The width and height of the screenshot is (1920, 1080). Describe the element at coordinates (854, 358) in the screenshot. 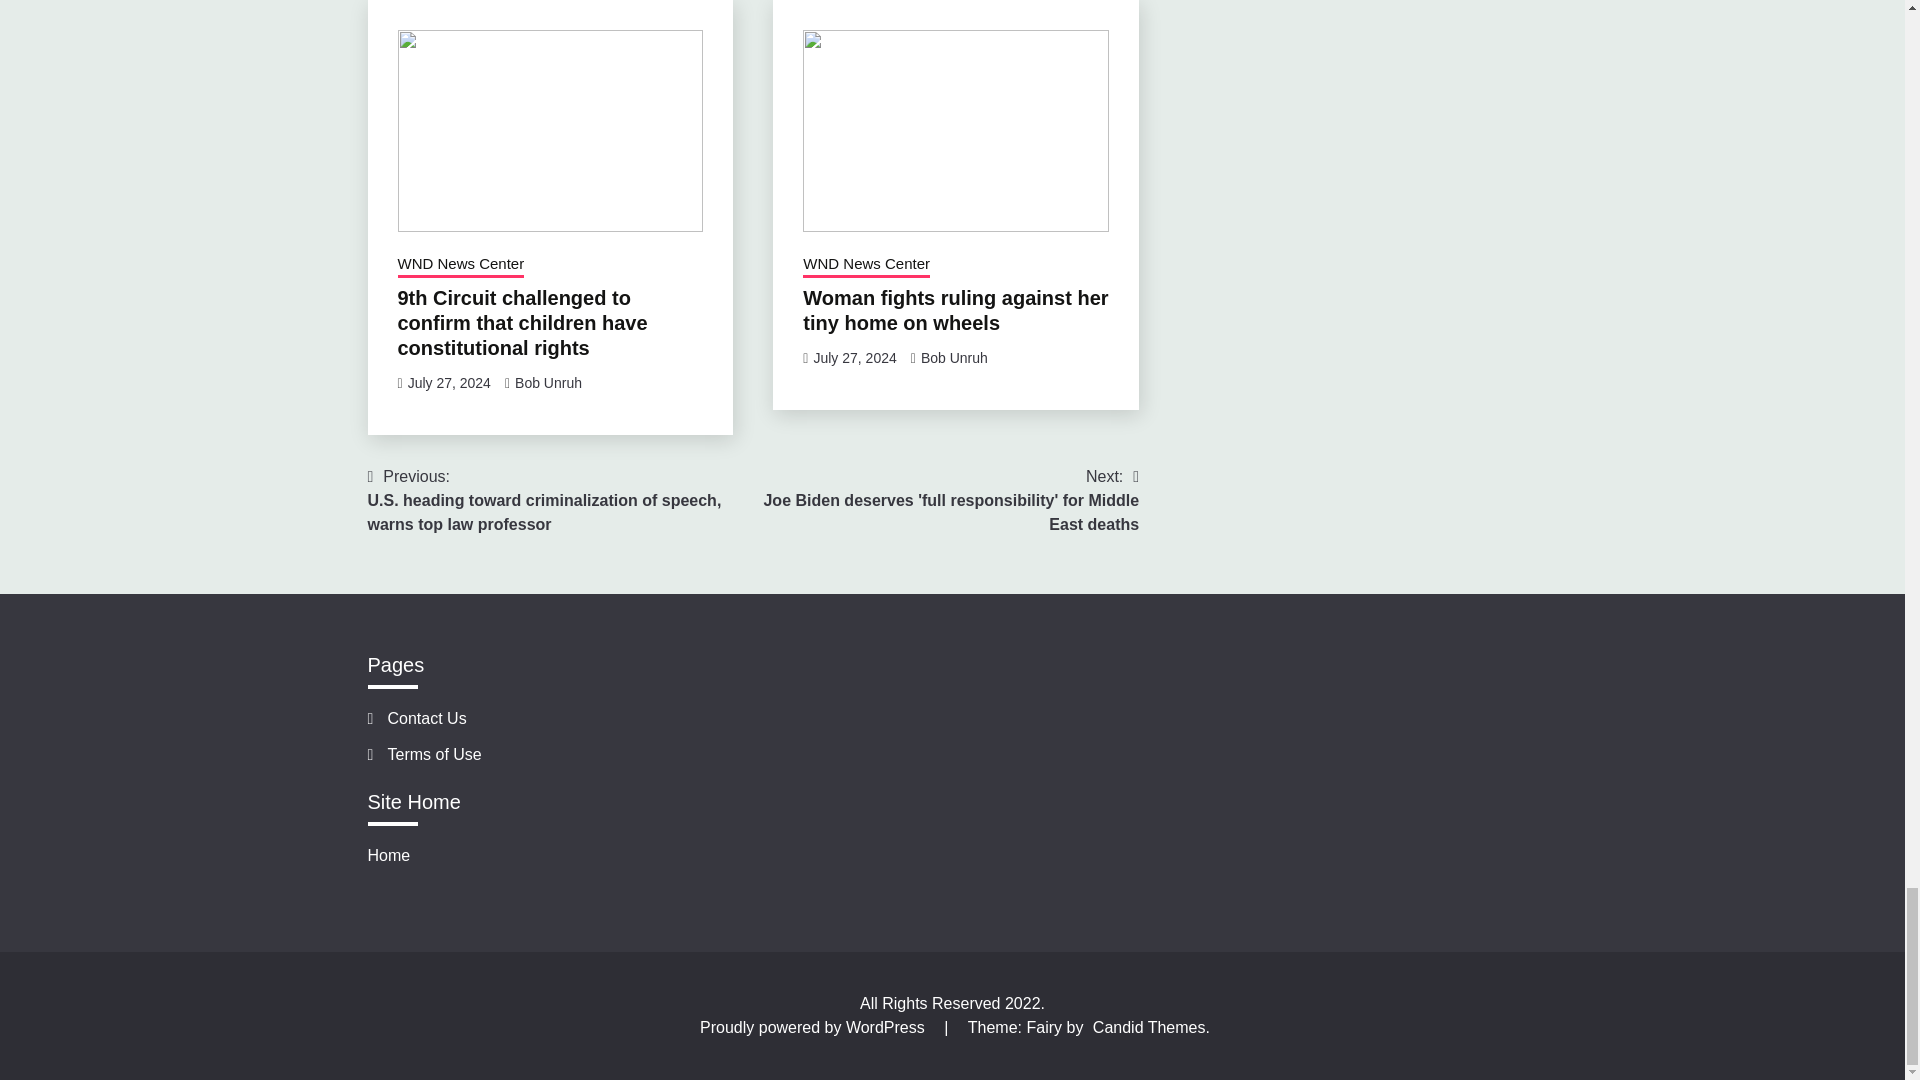

I see `July 27, 2024` at that location.